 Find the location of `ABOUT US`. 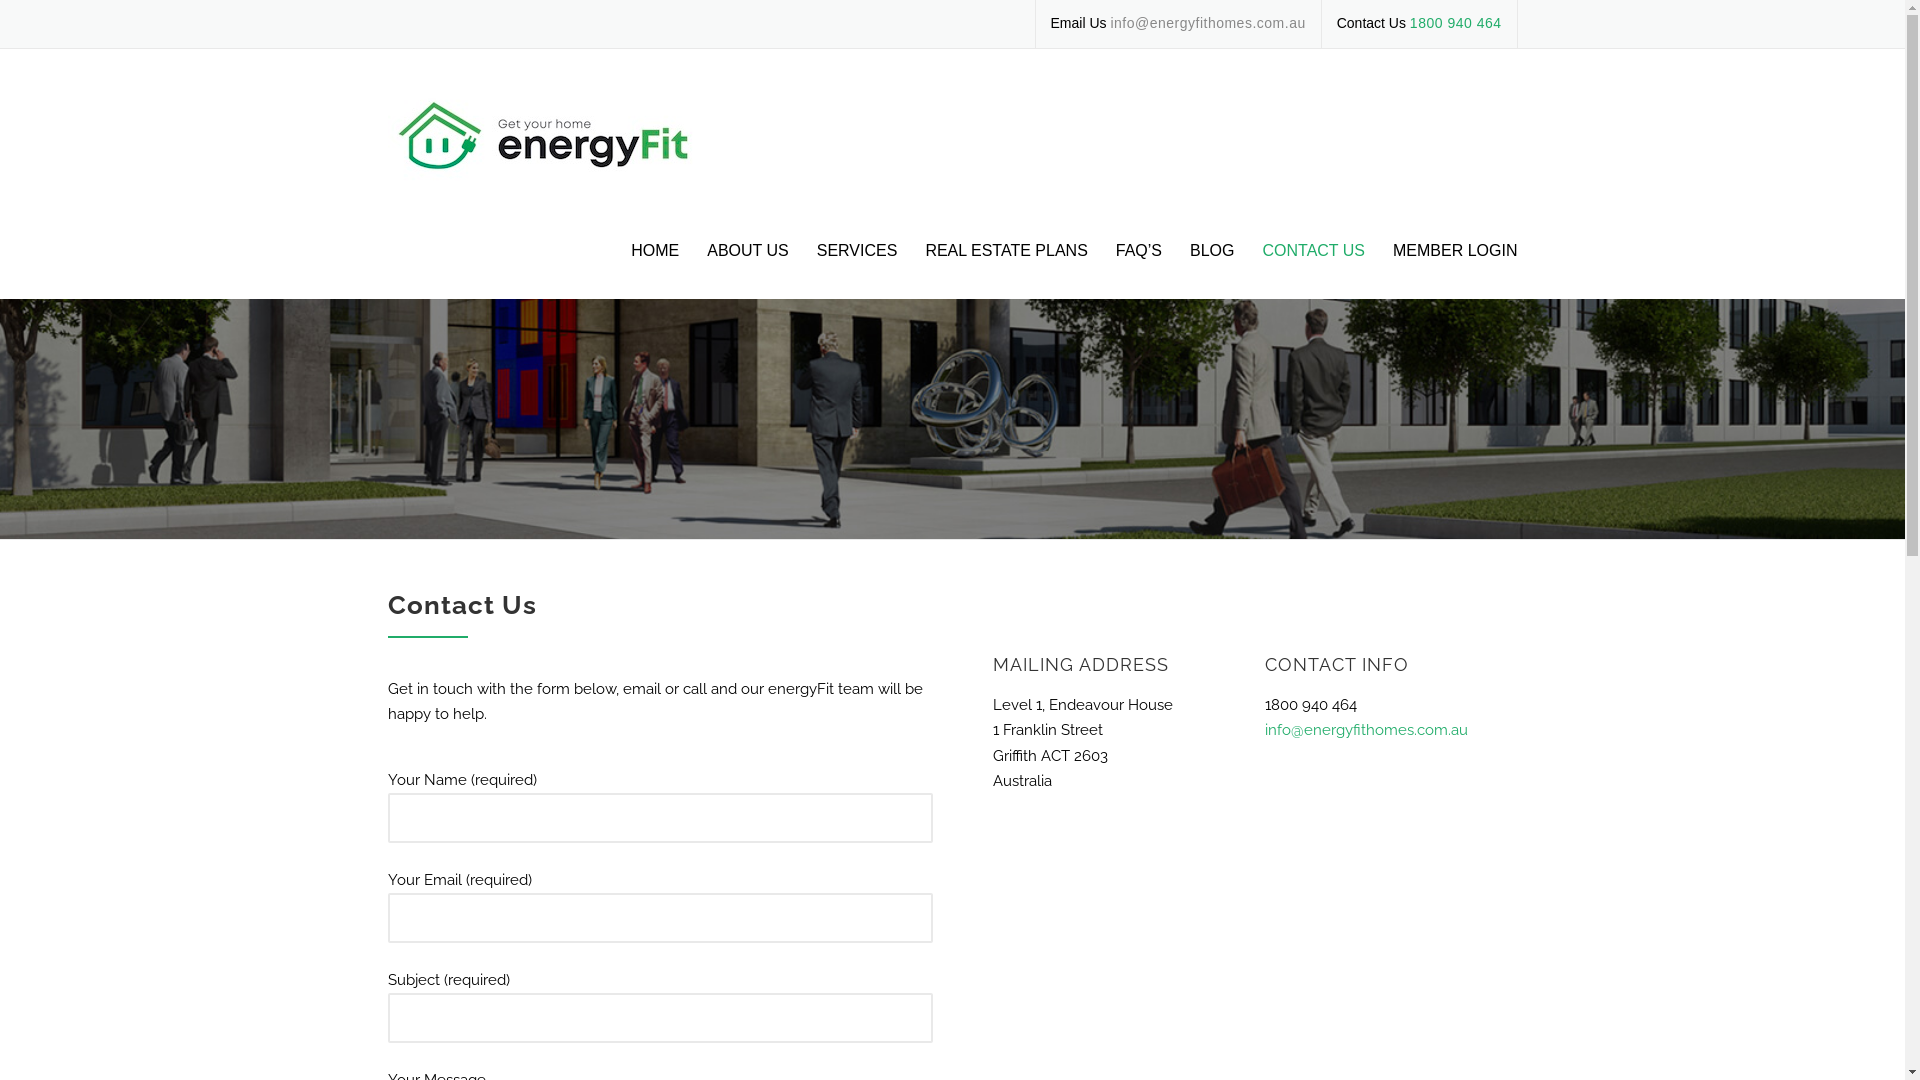

ABOUT US is located at coordinates (748, 268).